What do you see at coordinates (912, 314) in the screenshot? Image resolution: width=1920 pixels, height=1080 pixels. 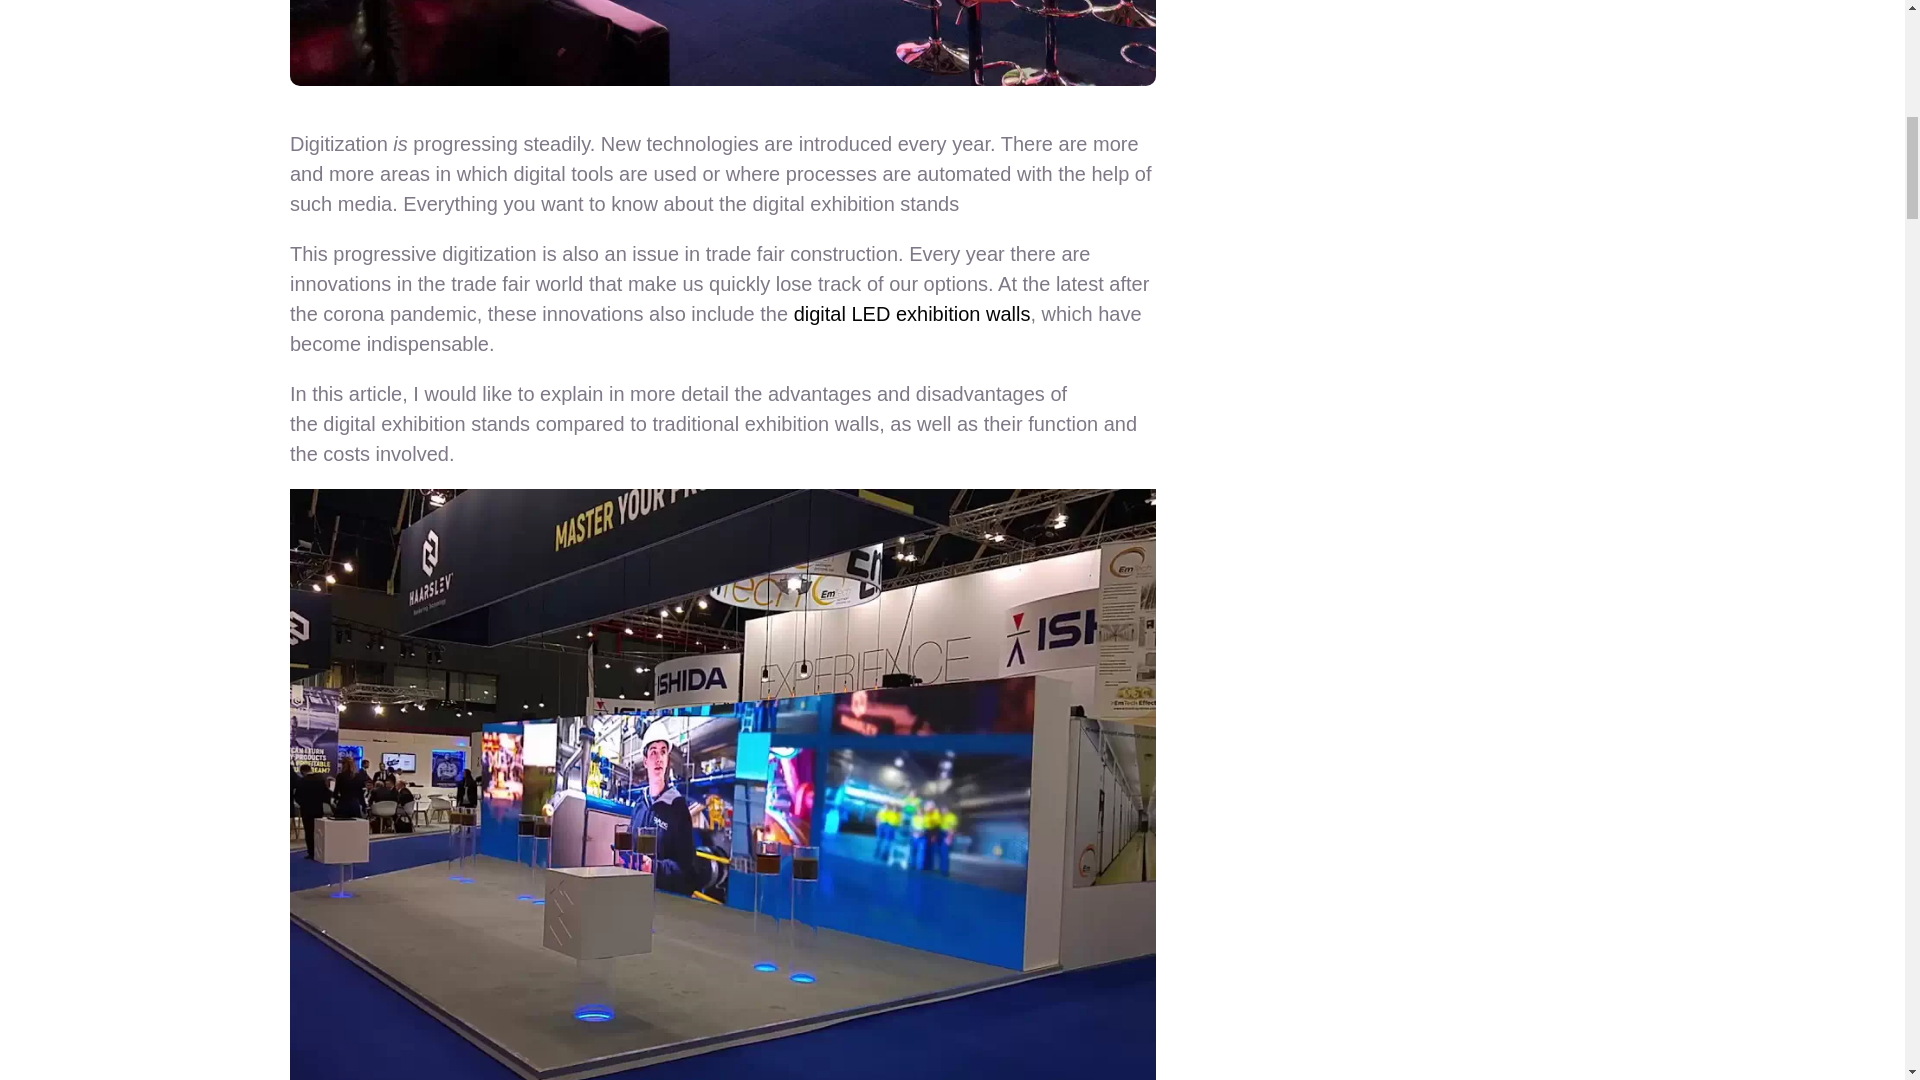 I see `digital LED exhibition walls` at bounding box center [912, 314].